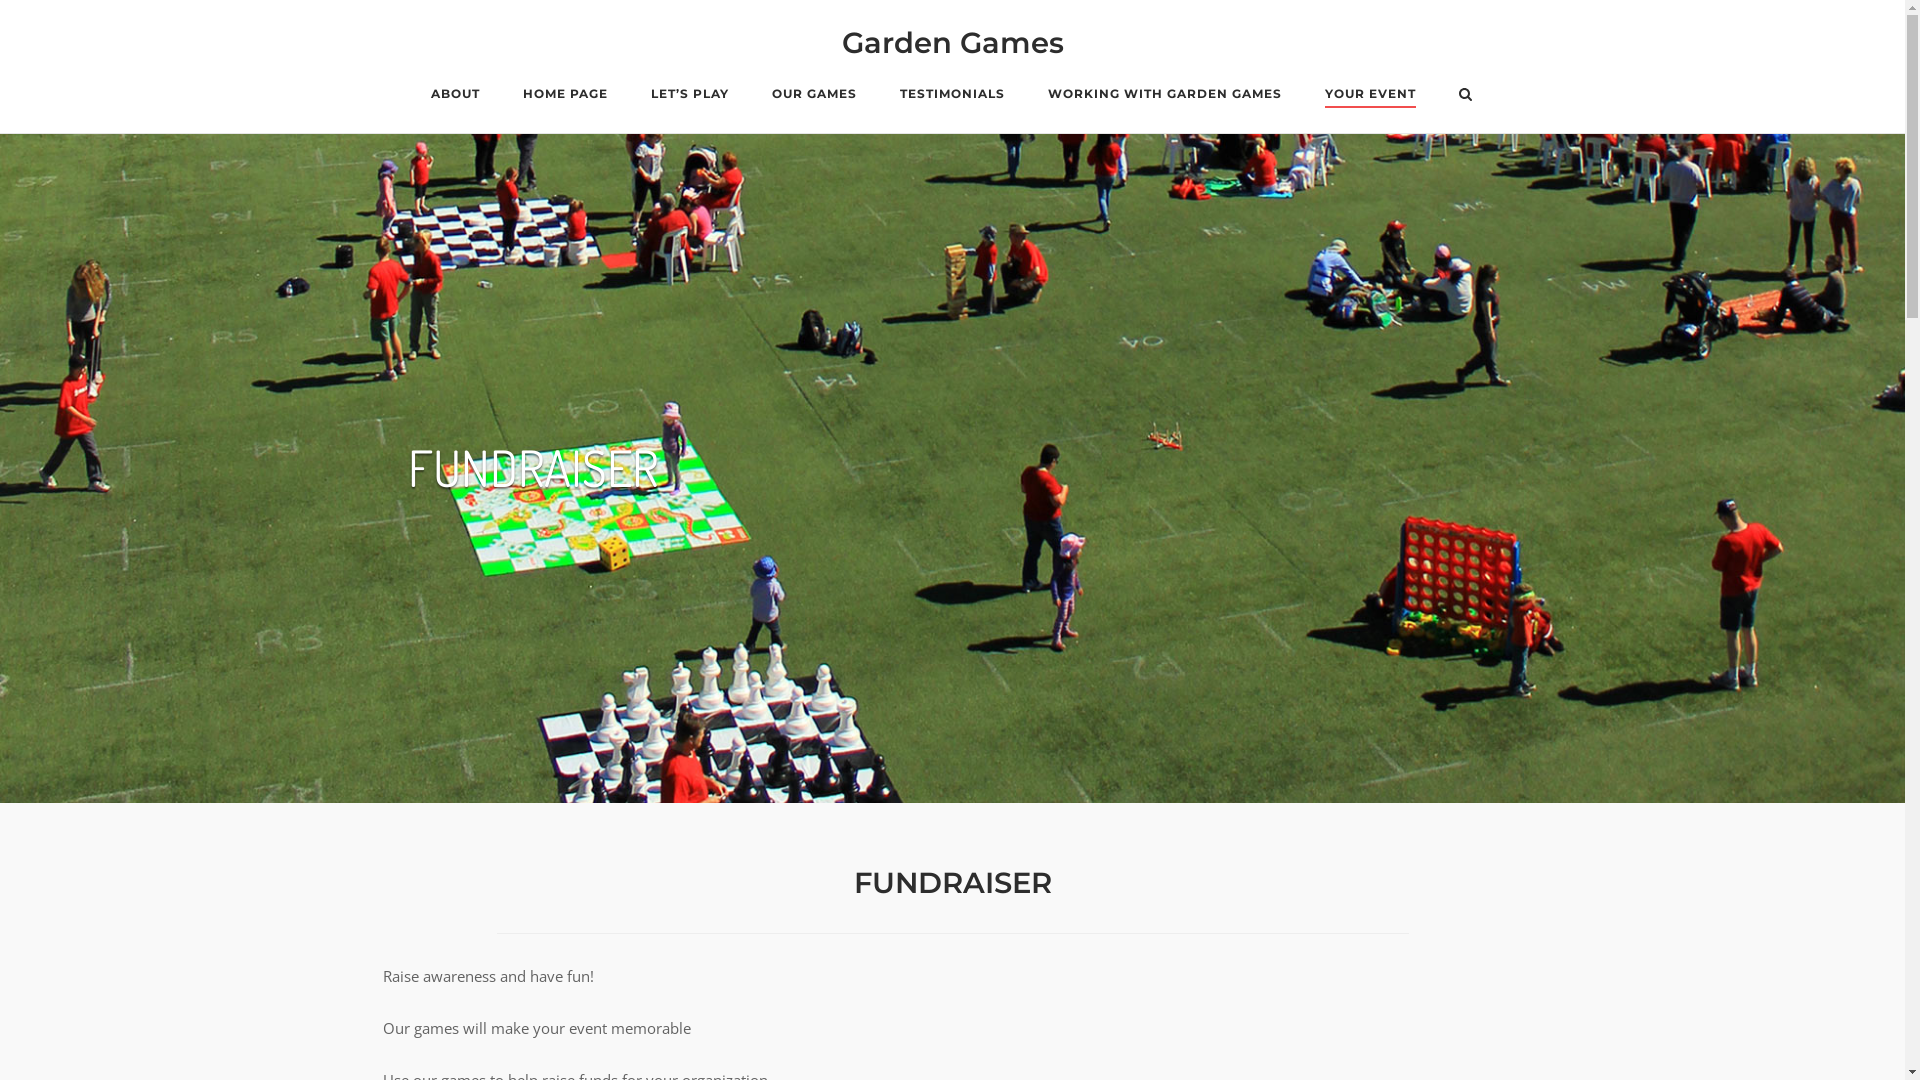 The image size is (1920, 1080). I want to click on ABOUT, so click(456, 97).